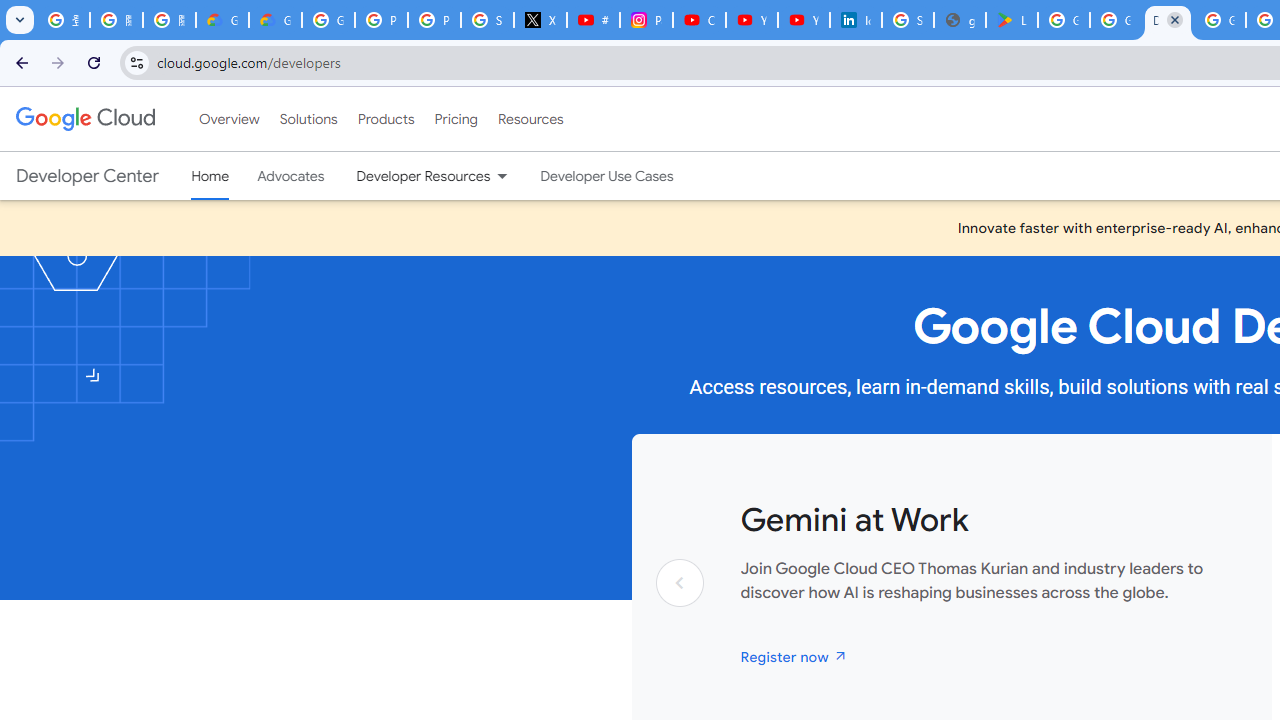 This screenshot has height=720, width=1280. Describe the element at coordinates (487, 20) in the screenshot. I see `Sign in - Google Accounts` at that location.